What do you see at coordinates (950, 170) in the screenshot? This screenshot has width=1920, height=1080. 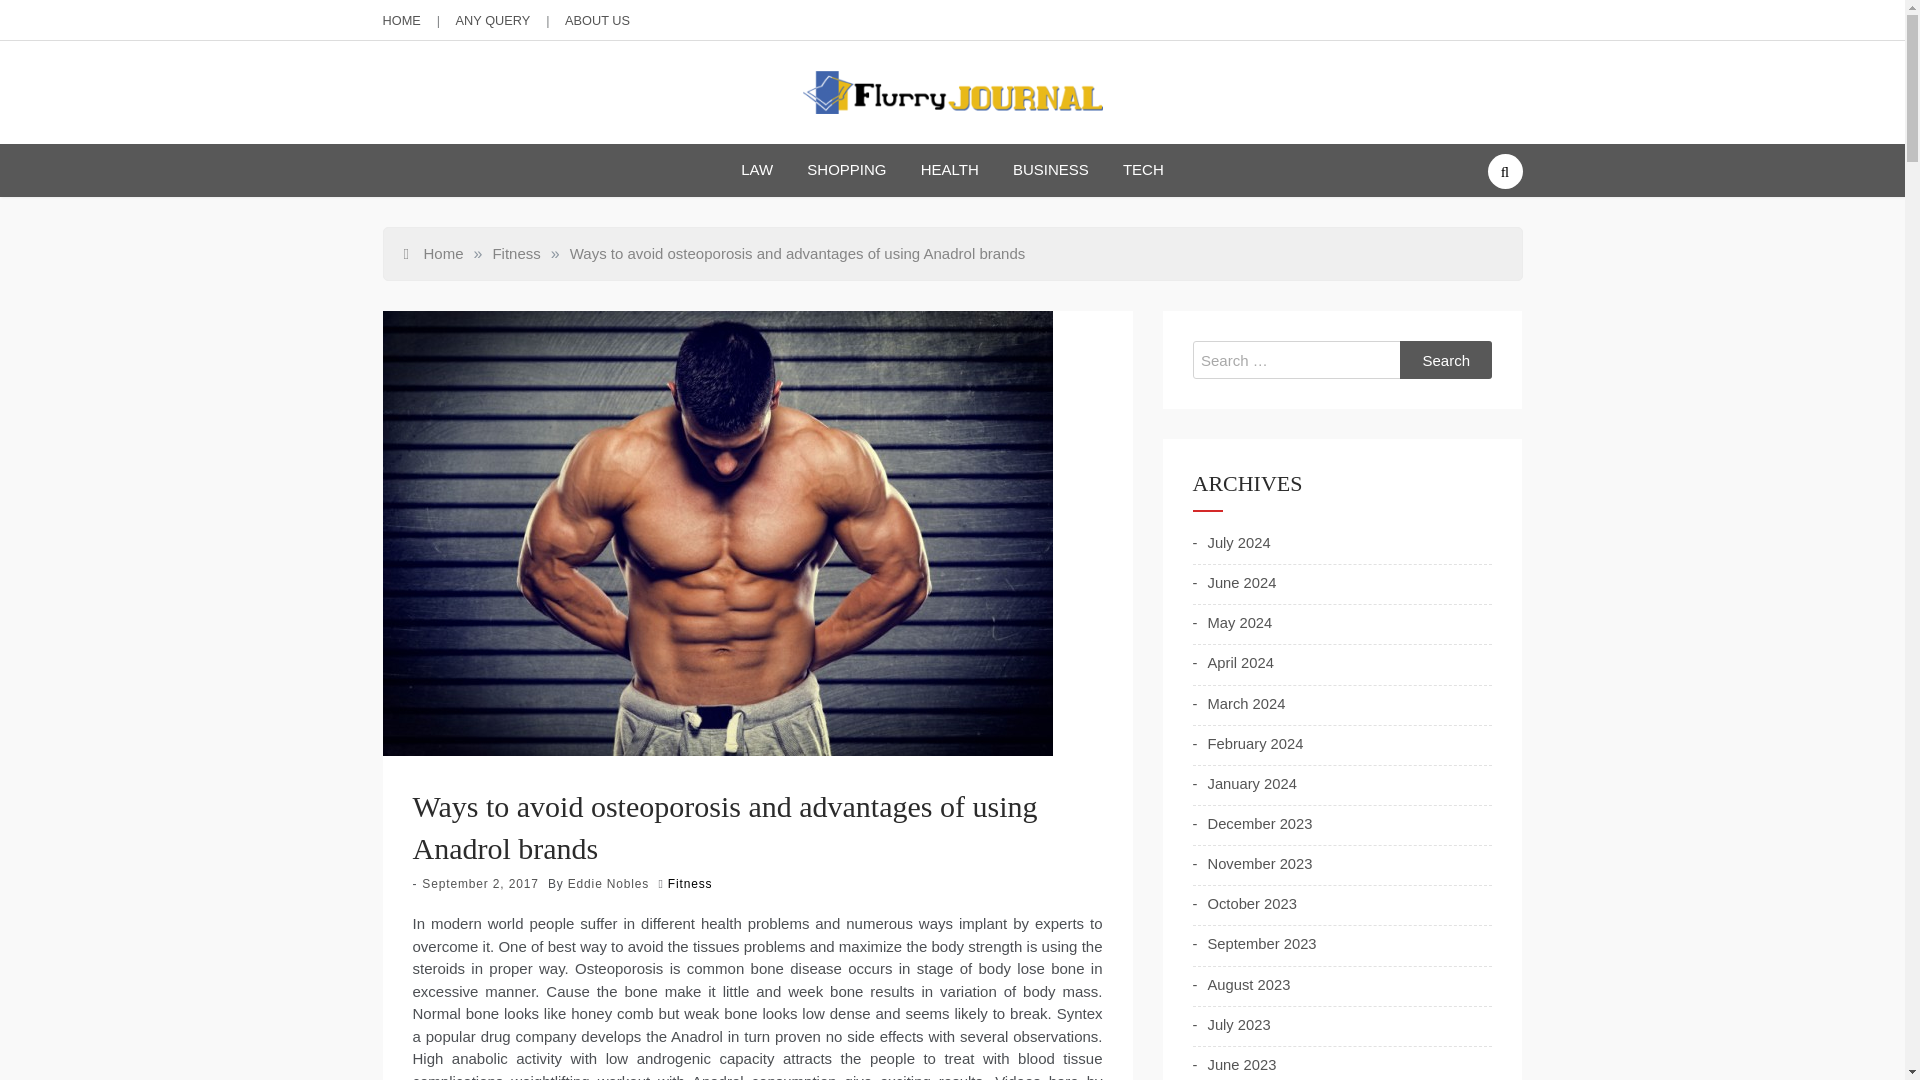 I see `HEALTH` at bounding box center [950, 170].